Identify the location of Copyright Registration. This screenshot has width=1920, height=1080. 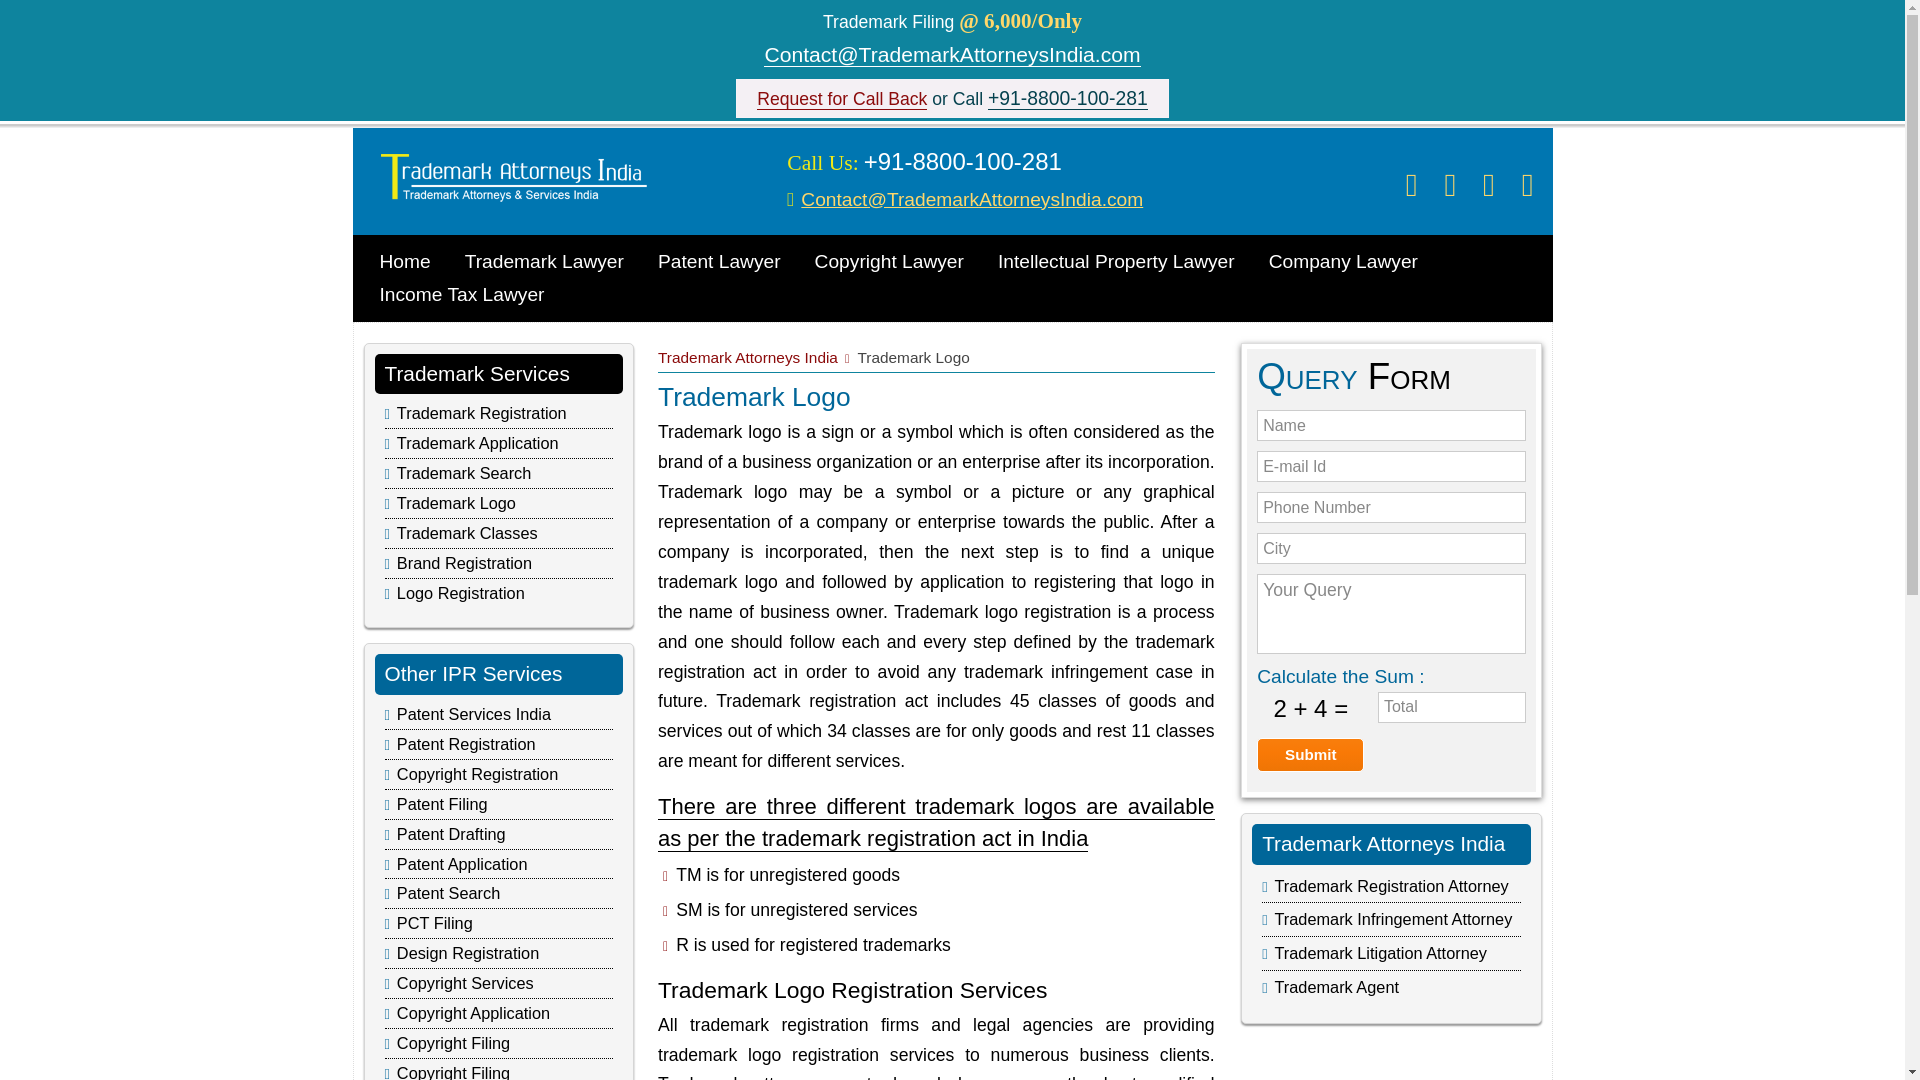
(478, 774).